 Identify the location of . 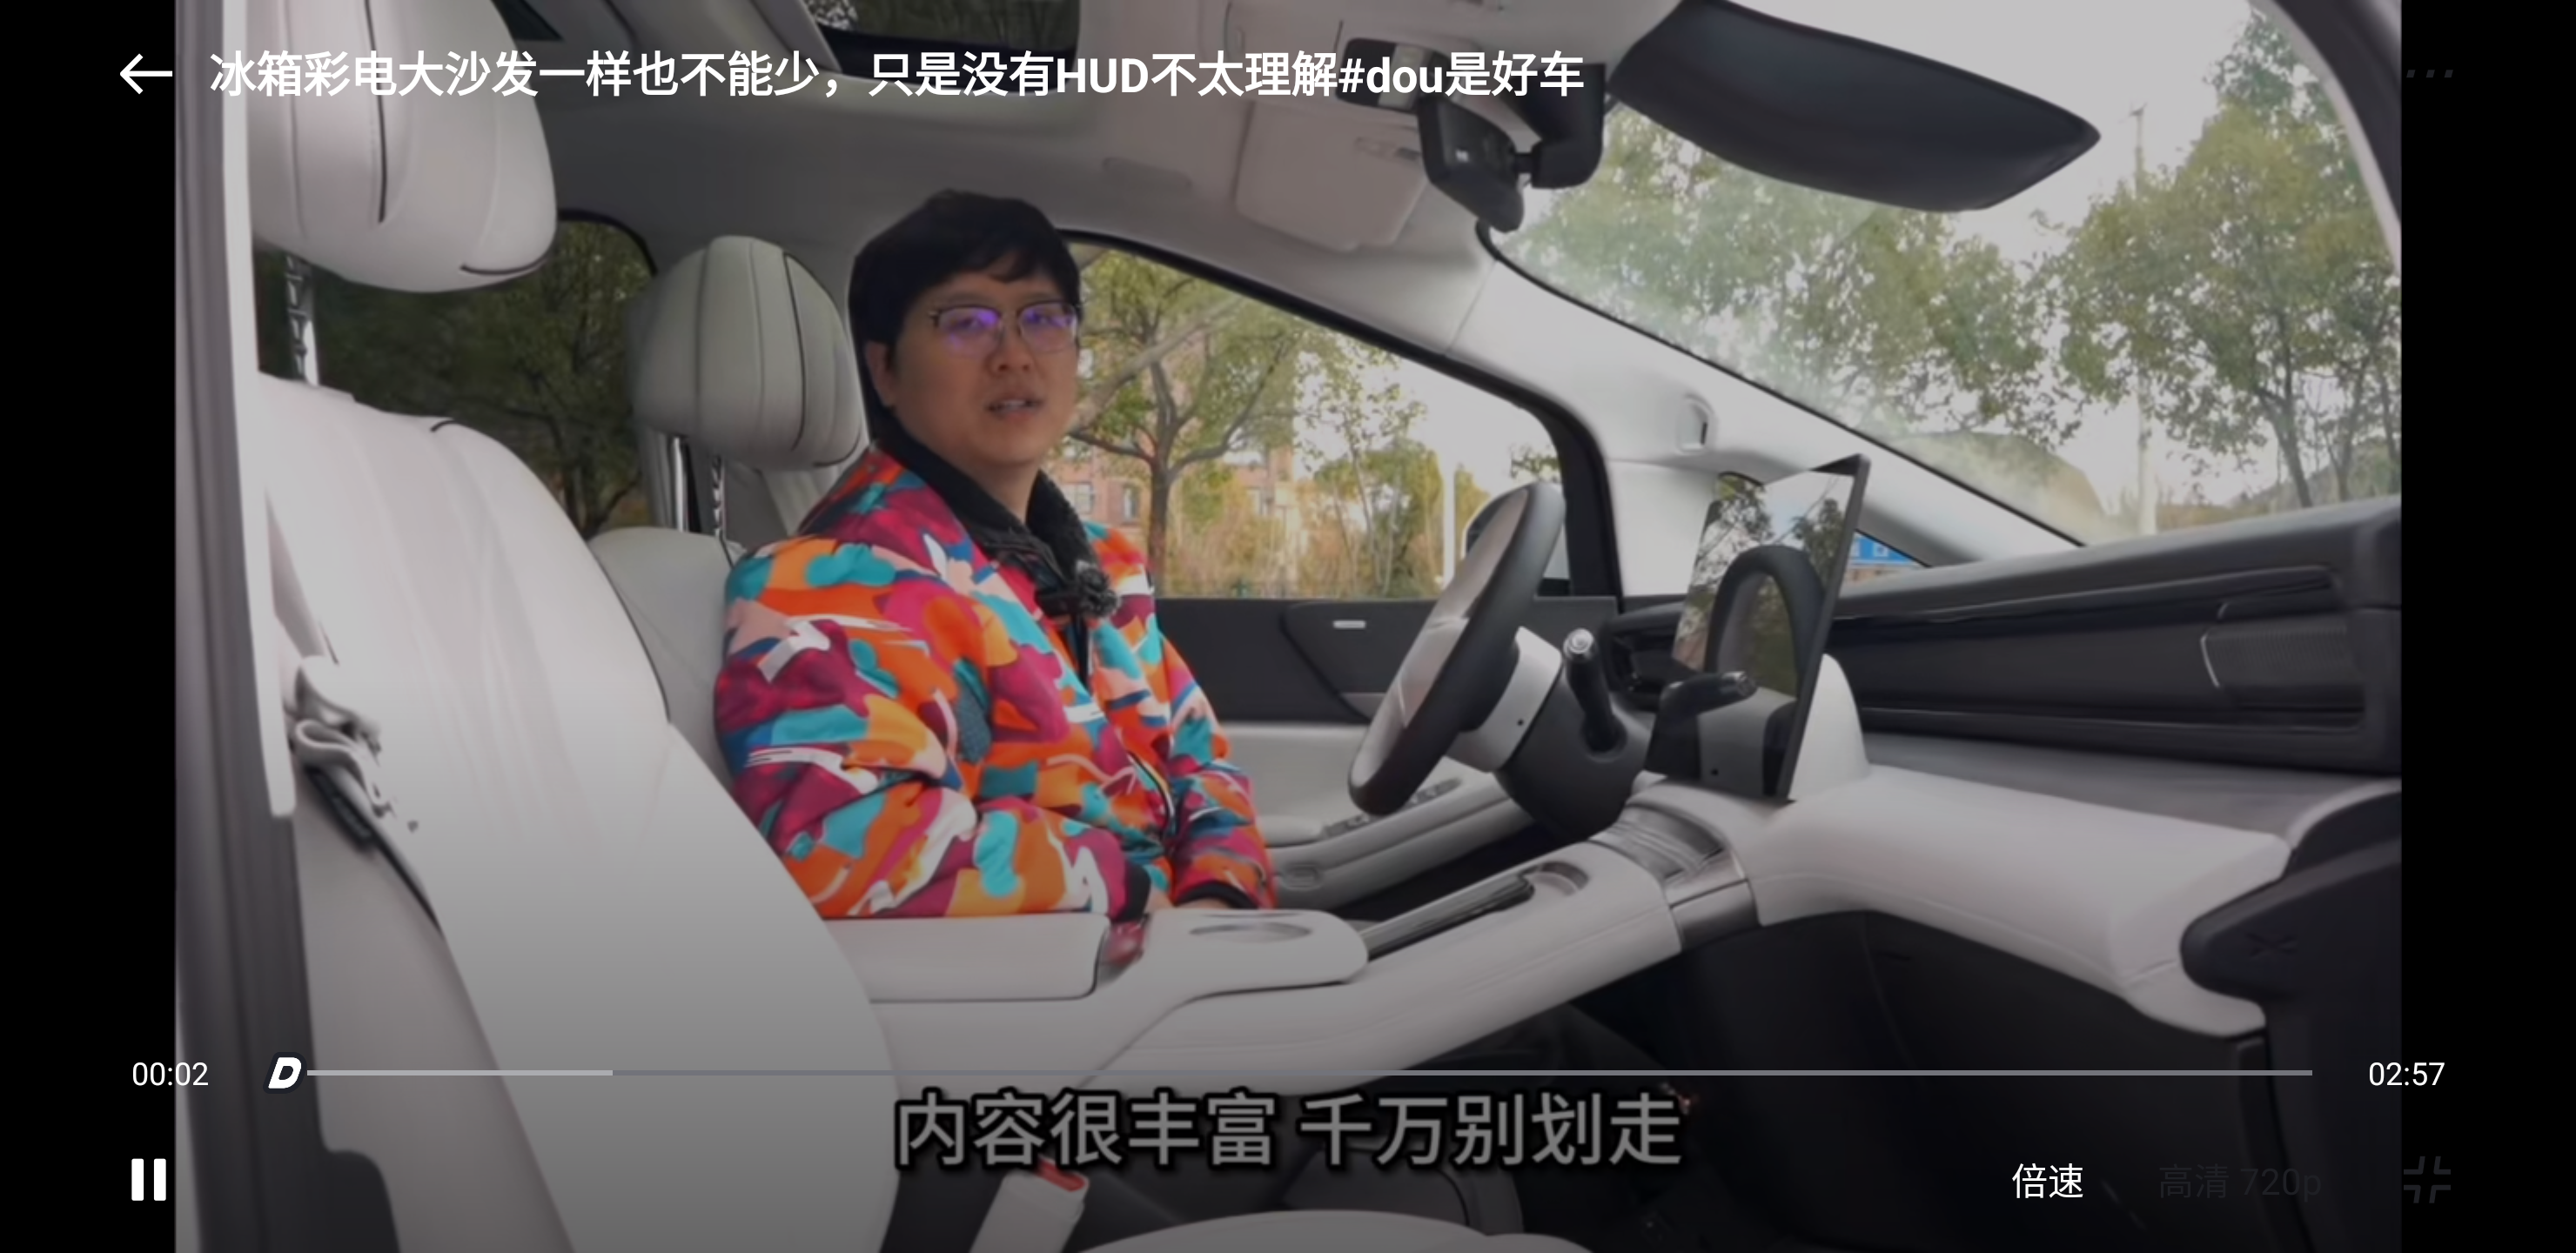
(146, 73).